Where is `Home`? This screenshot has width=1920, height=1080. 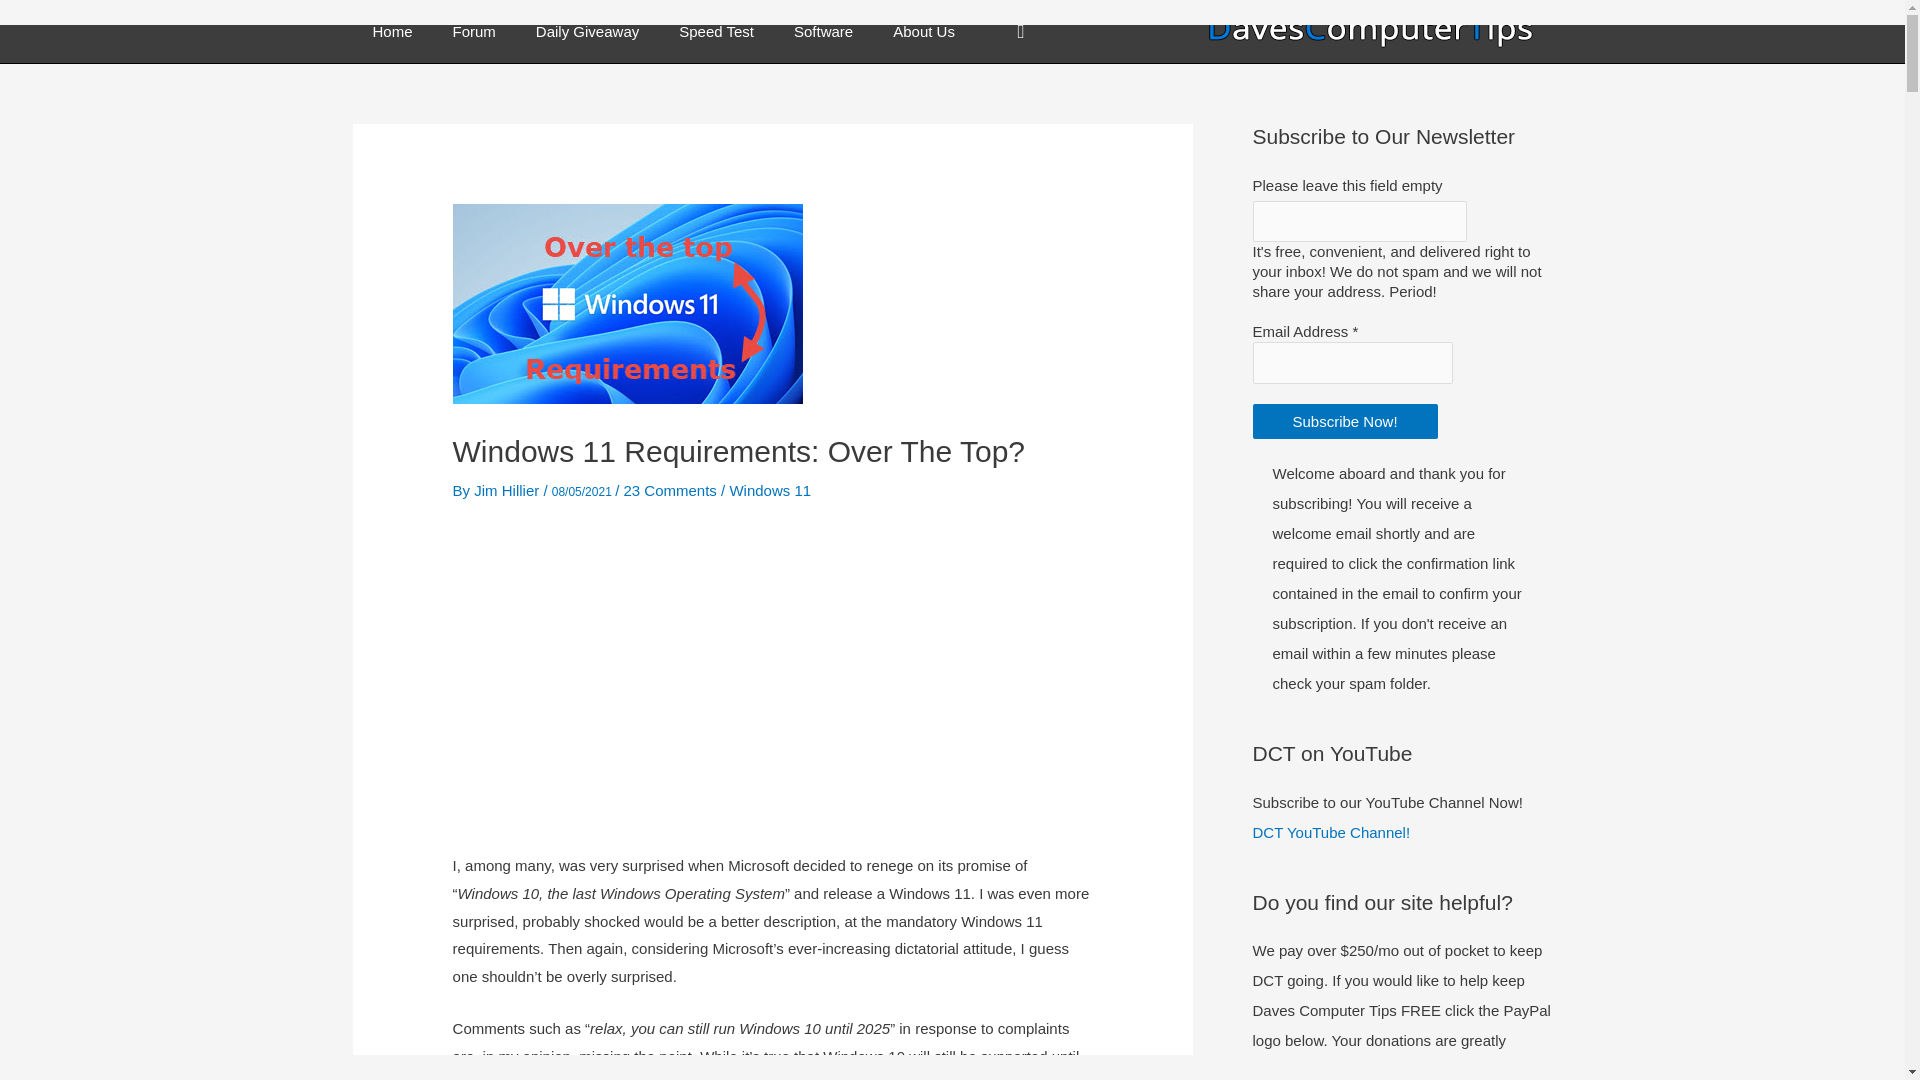
Home is located at coordinates (392, 31).